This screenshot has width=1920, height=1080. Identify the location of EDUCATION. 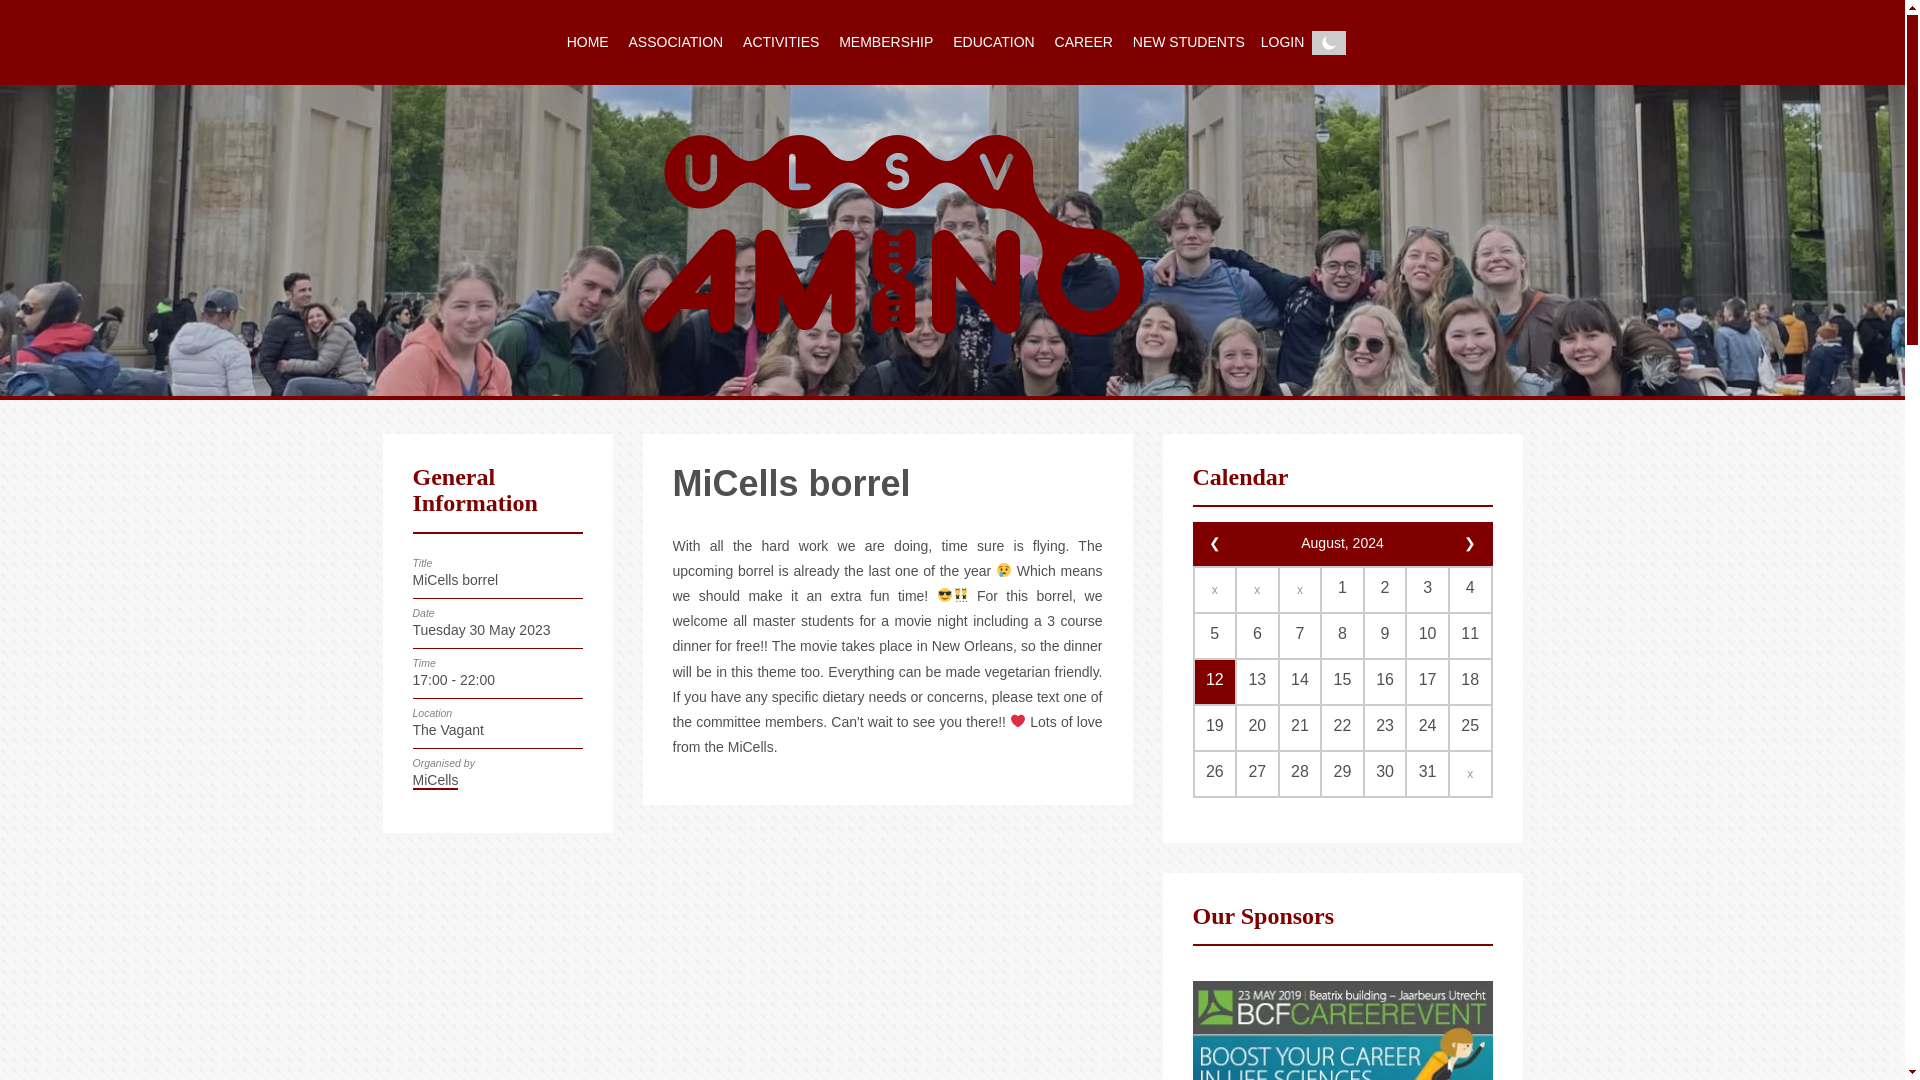
(993, 42).